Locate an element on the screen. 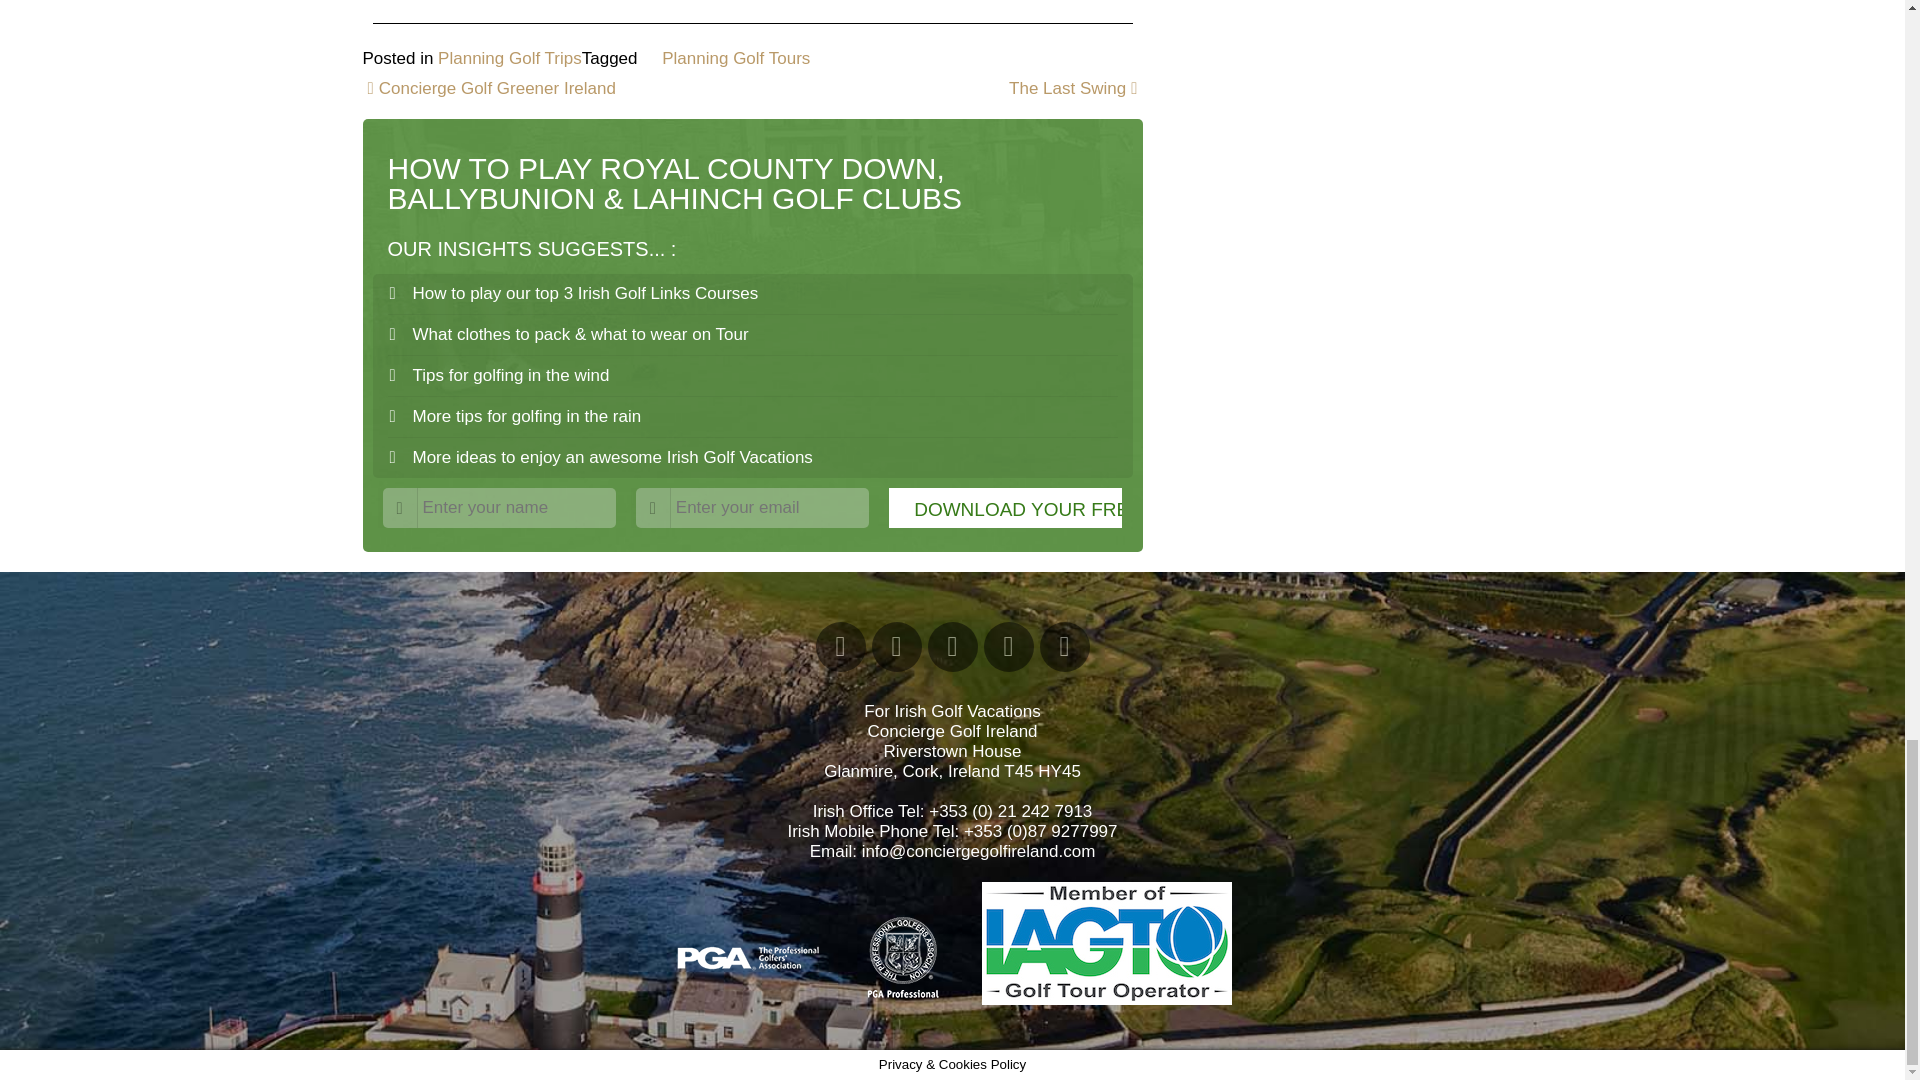 The width and height of the screenshot is (1920, 1080). Concierge Golf on facebook is located at coordinates (840, 646).